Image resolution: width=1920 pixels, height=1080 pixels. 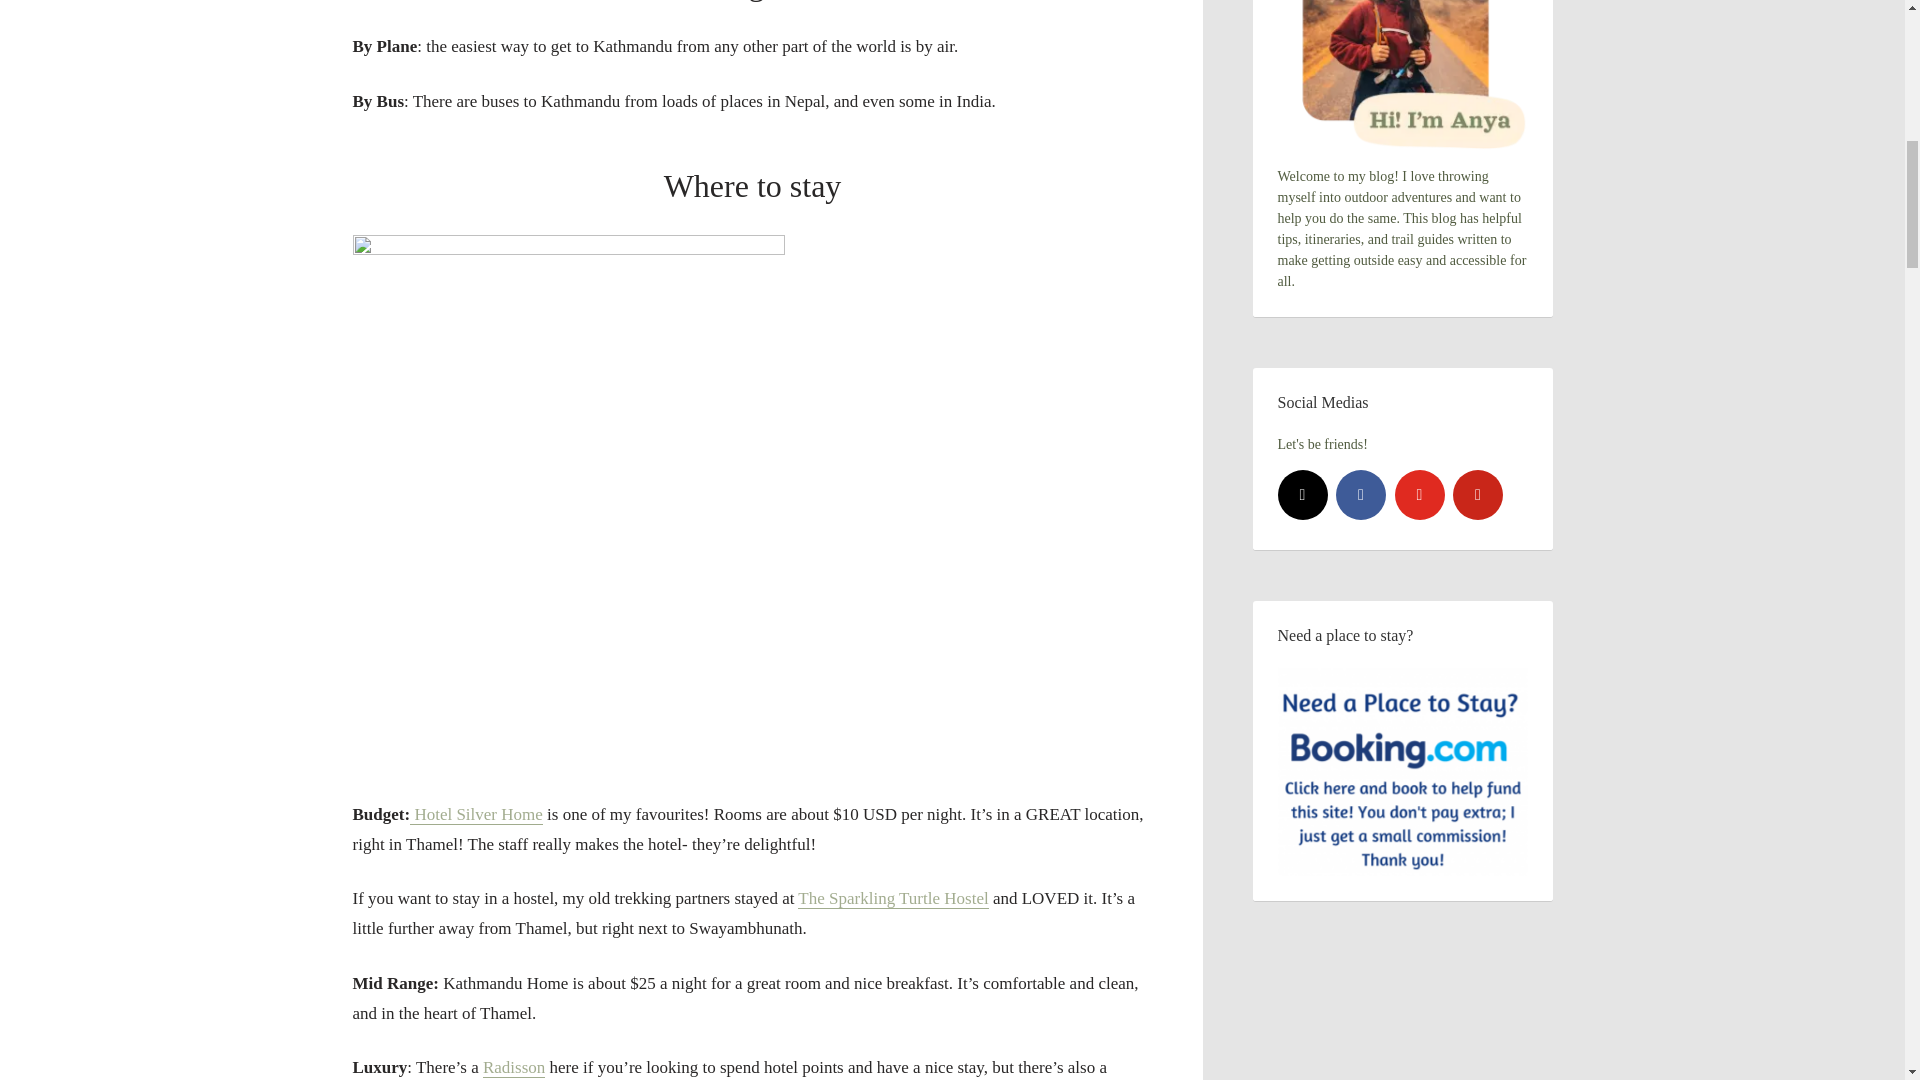 I want to click on Facebook, so click(x=1361, y=494).